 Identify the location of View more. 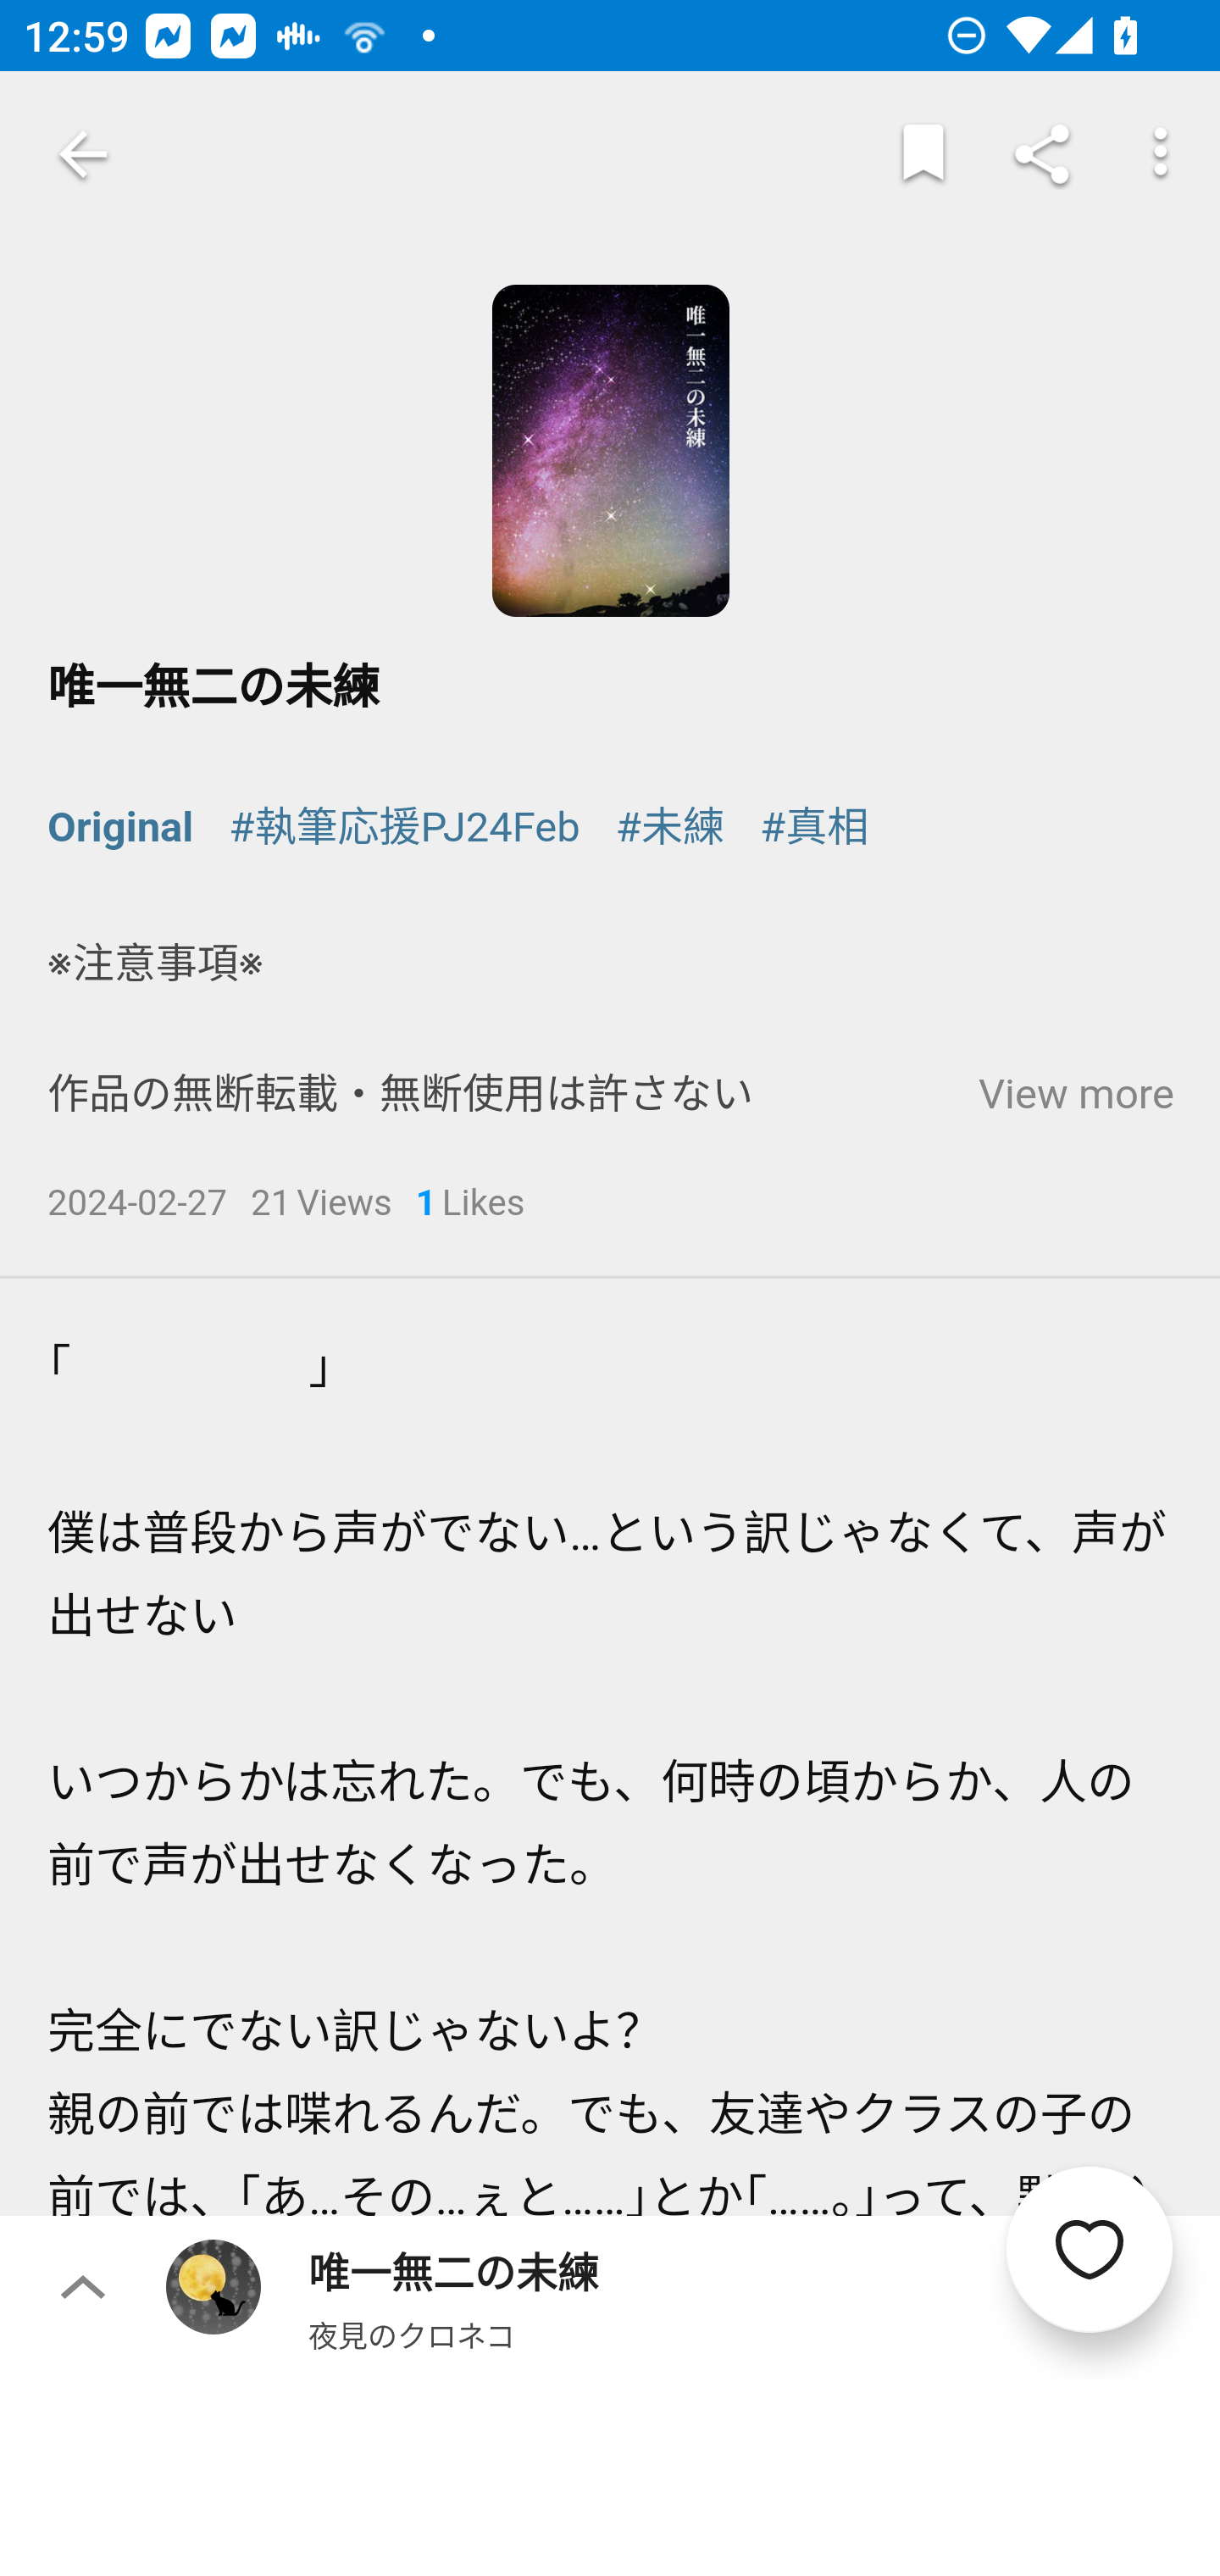
(1076, 1095).